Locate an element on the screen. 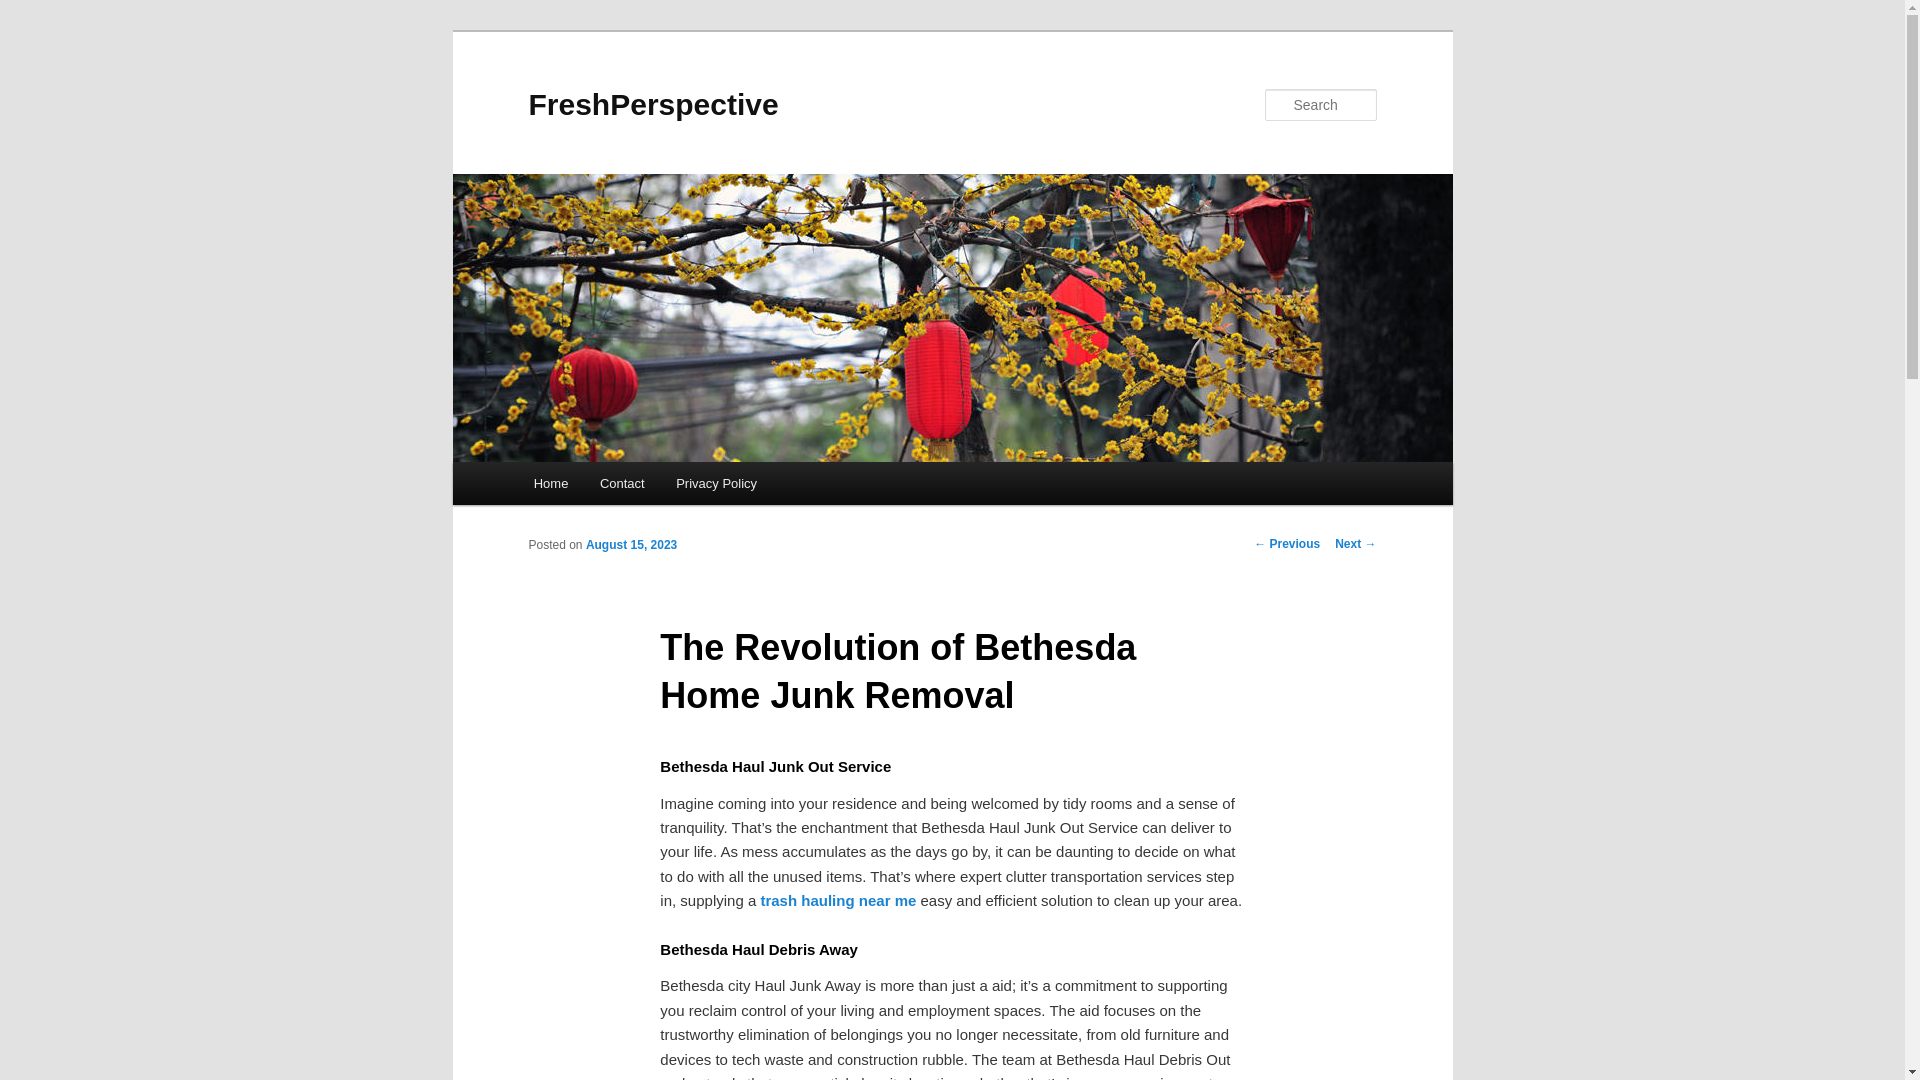  Search is located at coordinates (32, 11).